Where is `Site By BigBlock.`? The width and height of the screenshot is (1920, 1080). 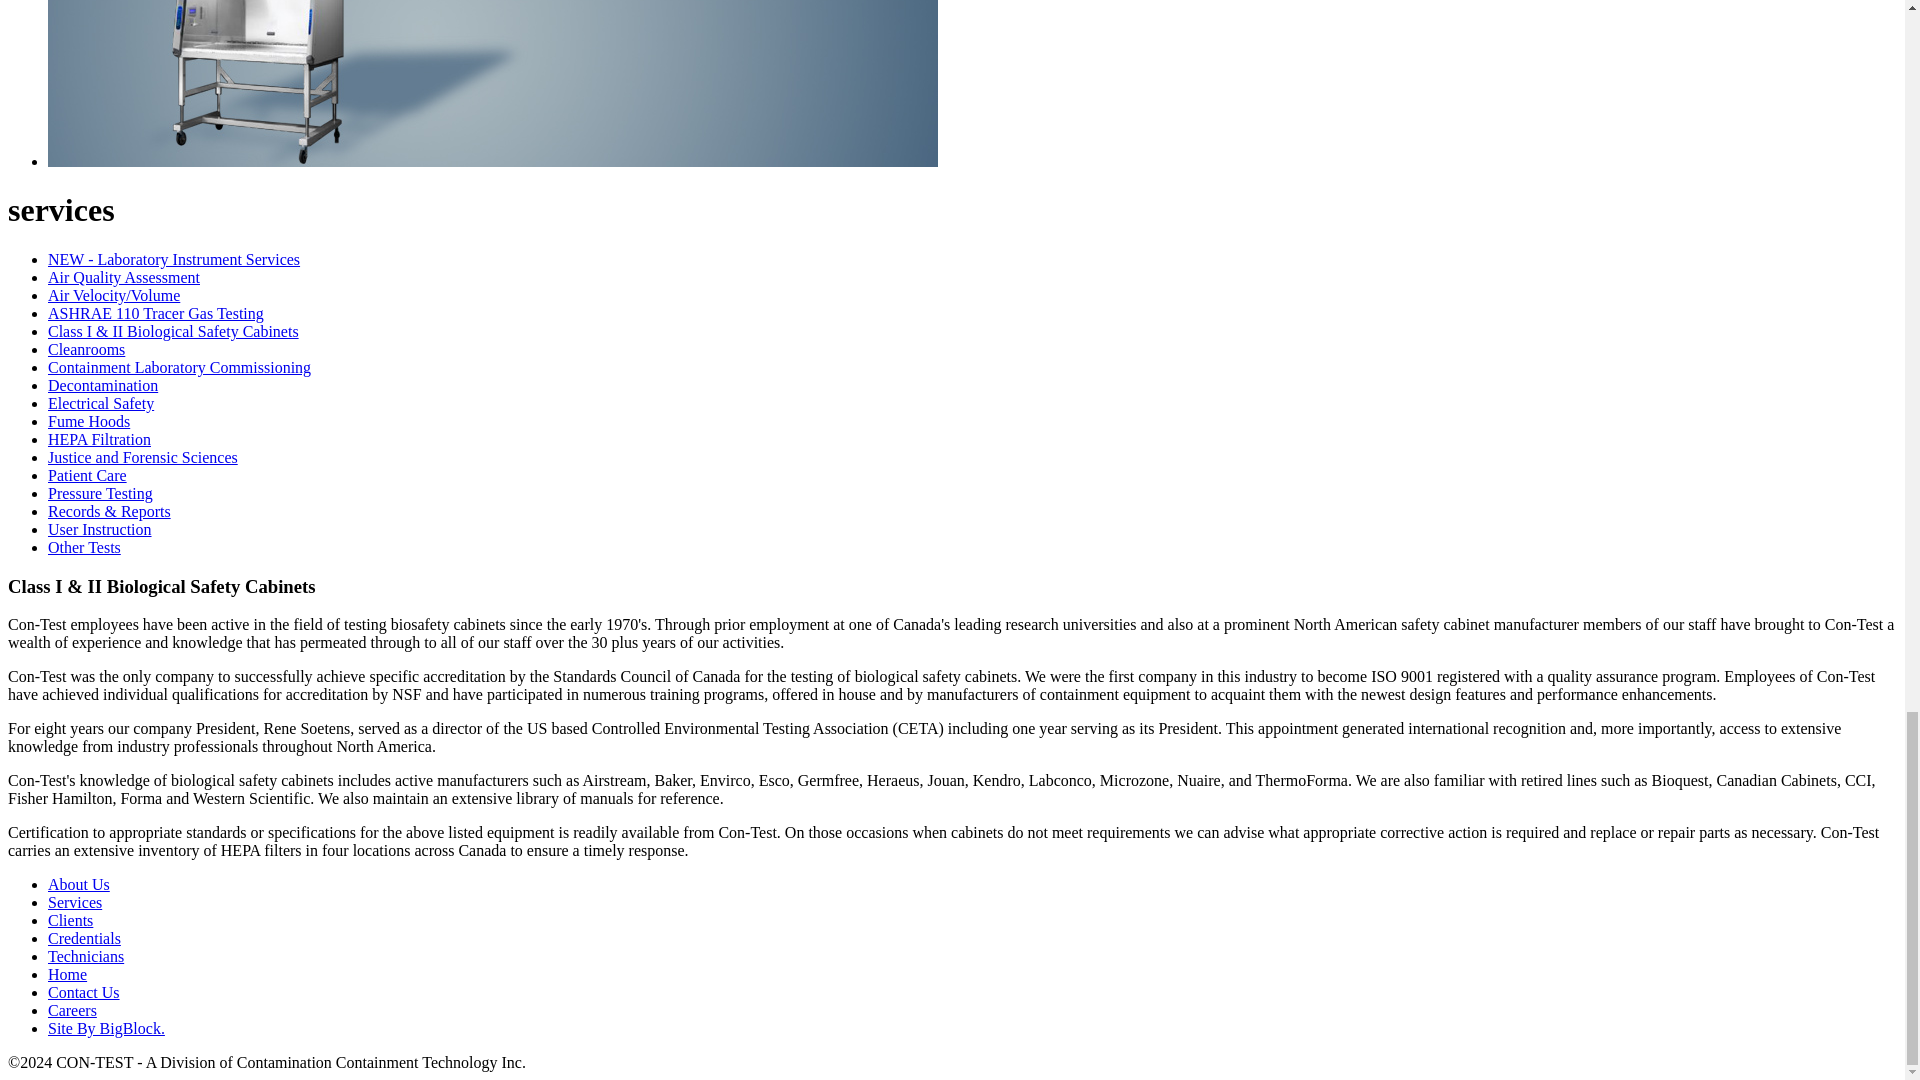
Site By BigBlock. is located at coordinates (106, 1028).